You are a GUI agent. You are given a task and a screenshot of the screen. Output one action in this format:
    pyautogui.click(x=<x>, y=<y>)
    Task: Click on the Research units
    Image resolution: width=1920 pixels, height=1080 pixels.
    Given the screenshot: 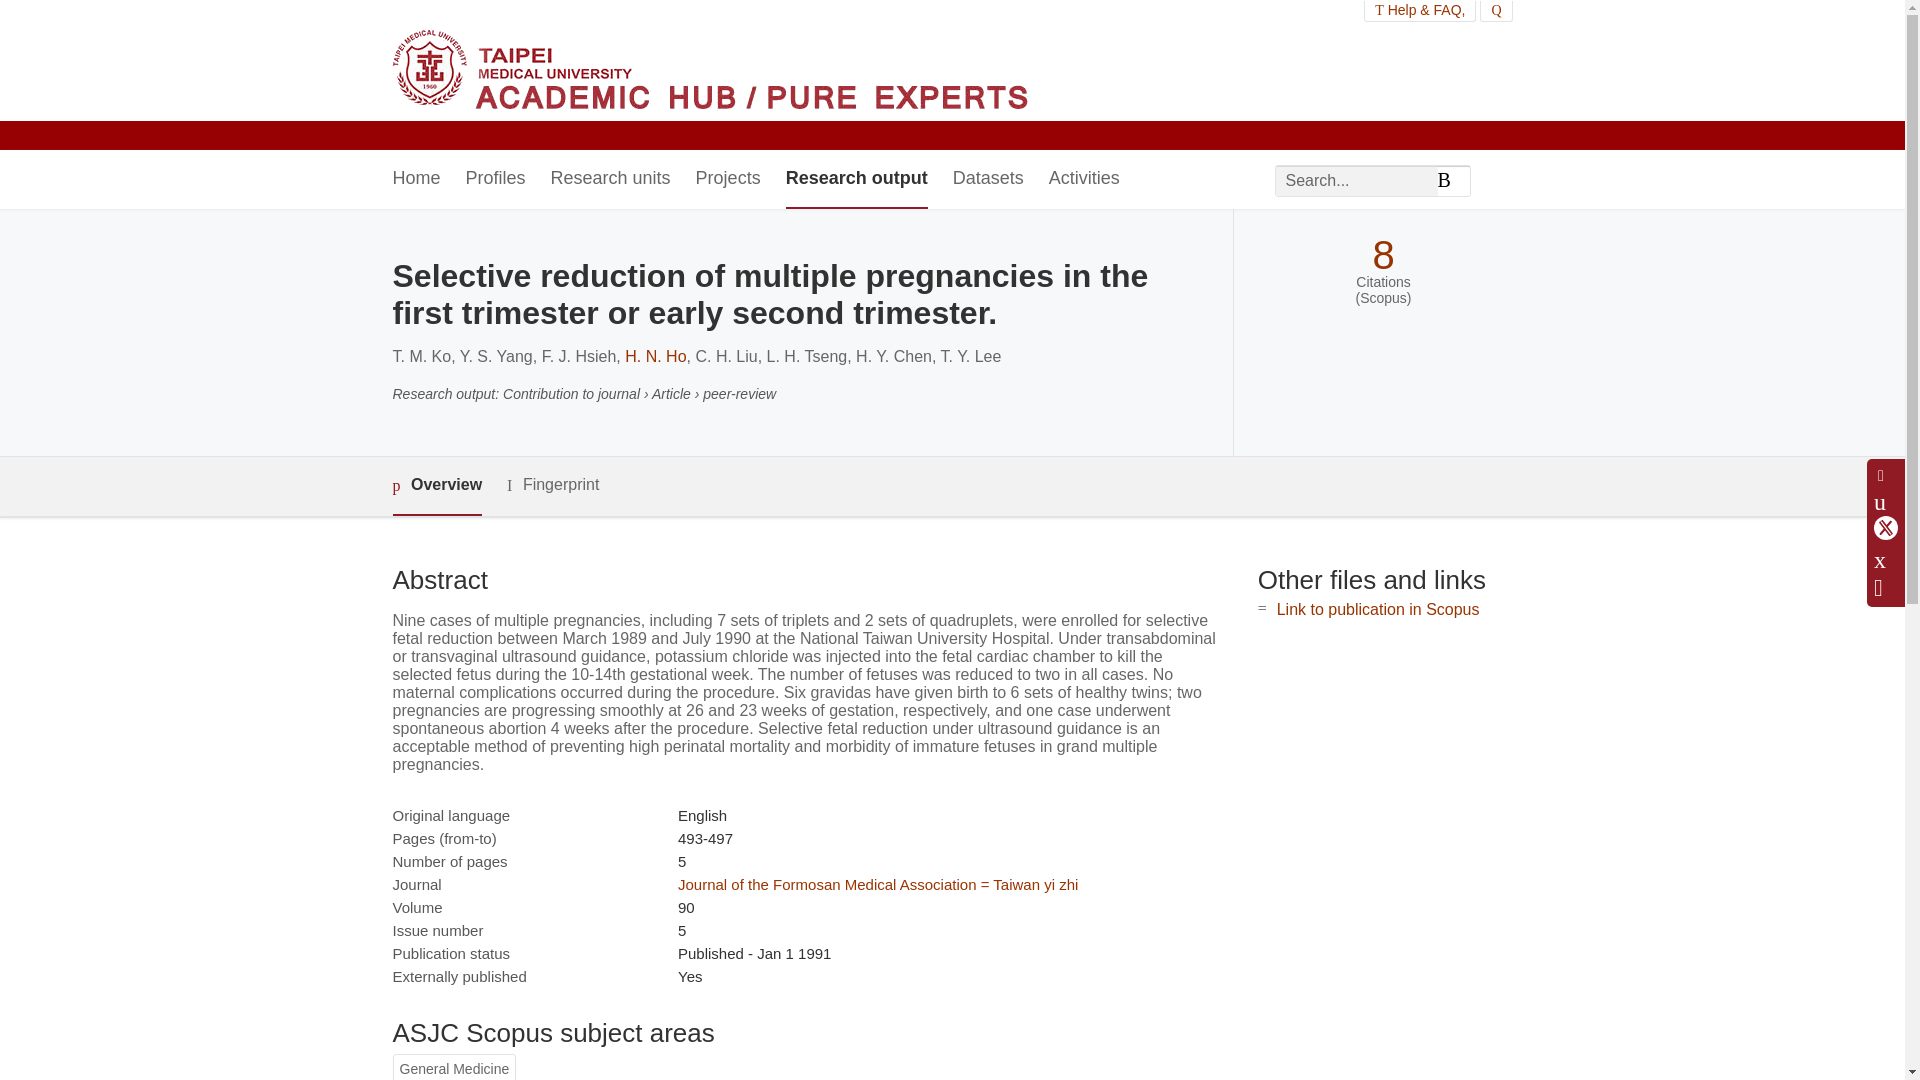 What is the action you would take?
    pyautogui.click(x=610, y=180)
    